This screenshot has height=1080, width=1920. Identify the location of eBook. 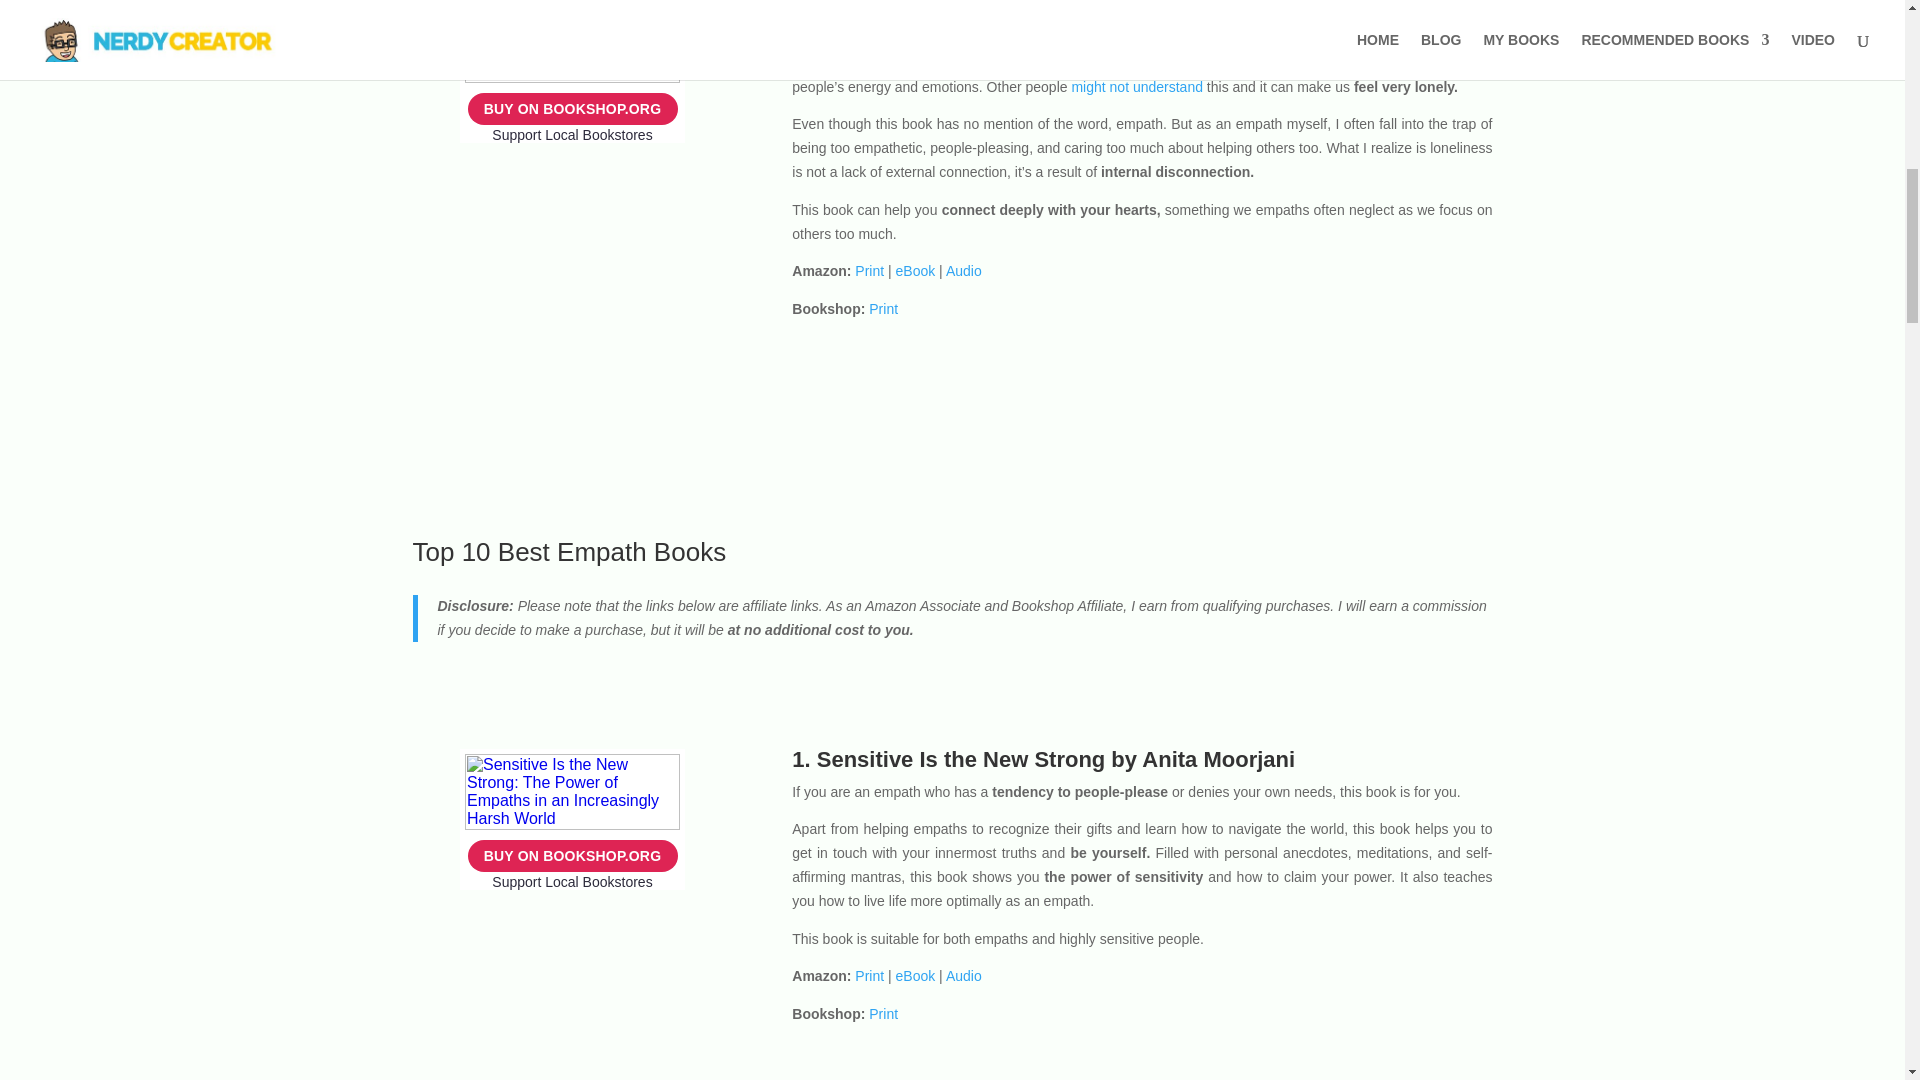
(916, 975).